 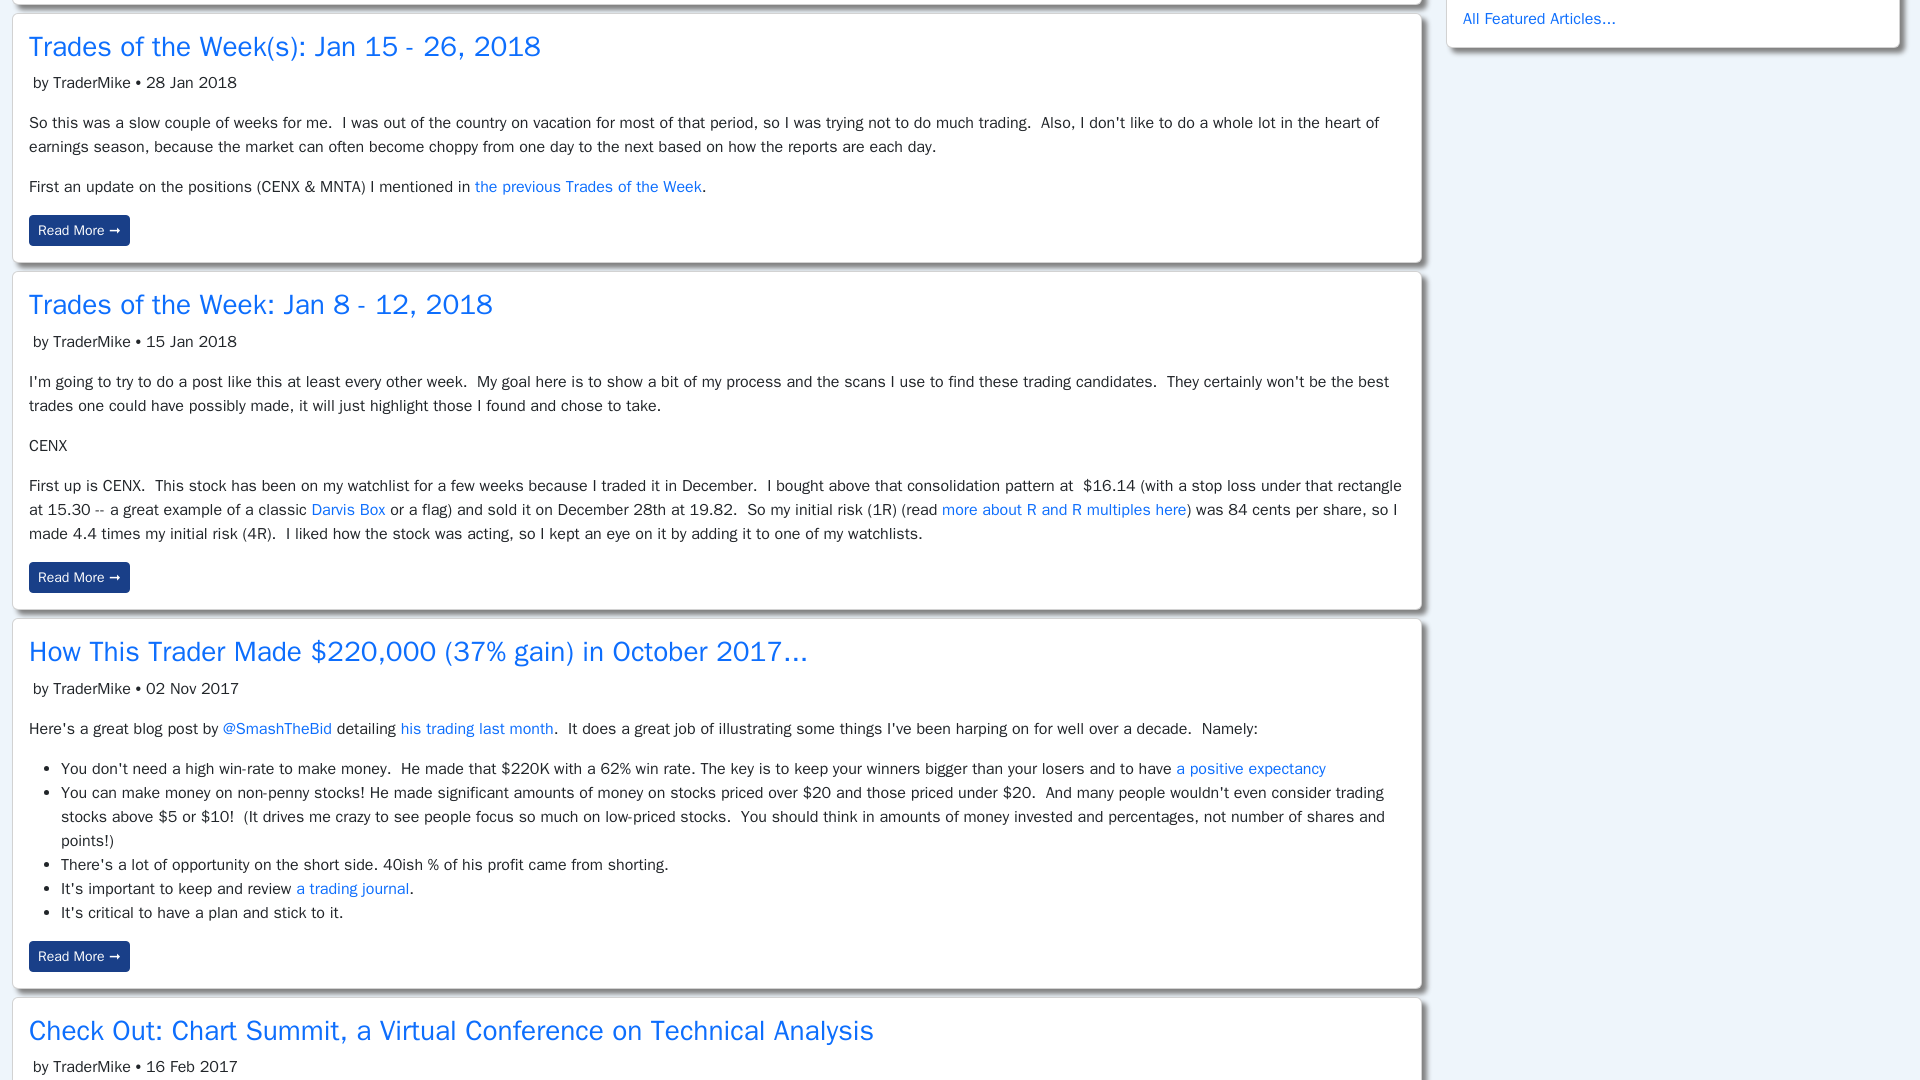 What do you see at coordinates (588, 186) in the screenshot?
I see `the previous Trades of the Week` at bounding box center [588, 186].